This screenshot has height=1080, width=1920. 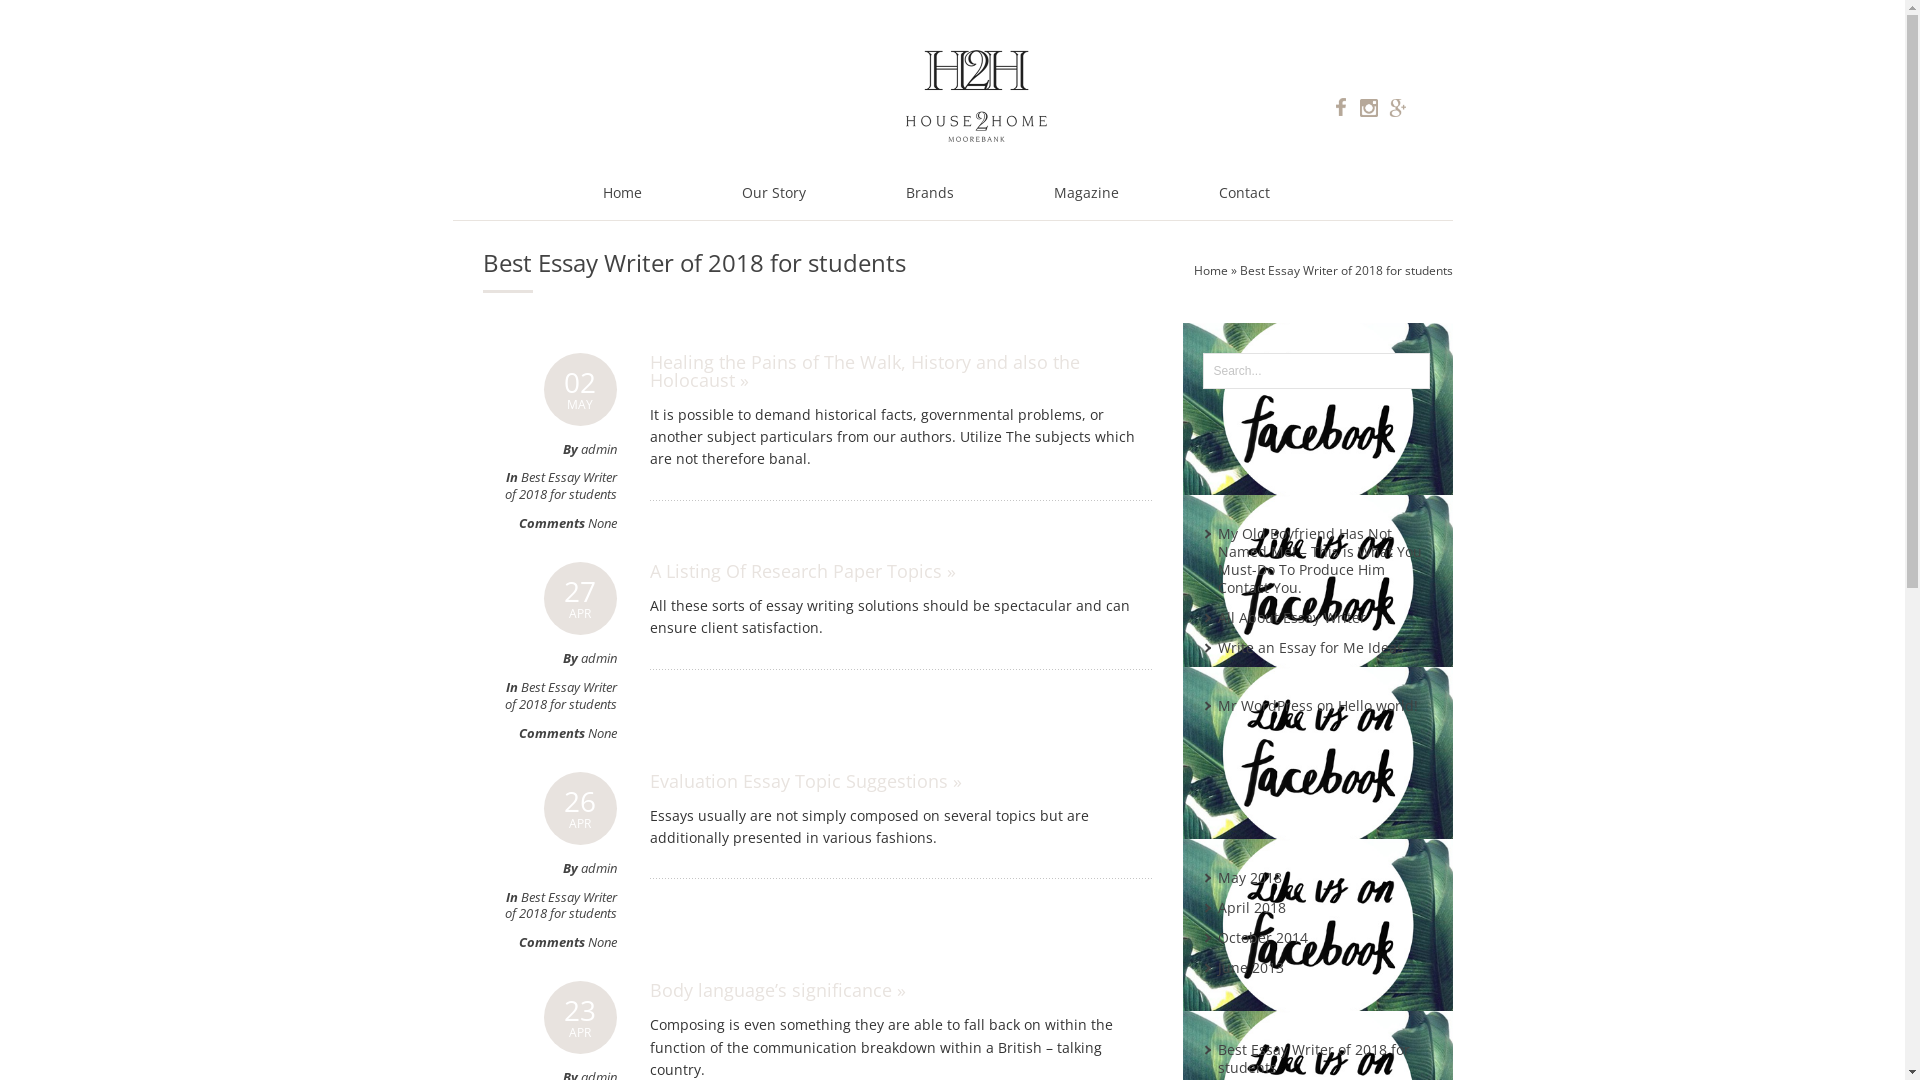 What do you see at coordinates (1250, 878) in the screenshot?
I see `May 2018` at bounding box center [1250, 878].